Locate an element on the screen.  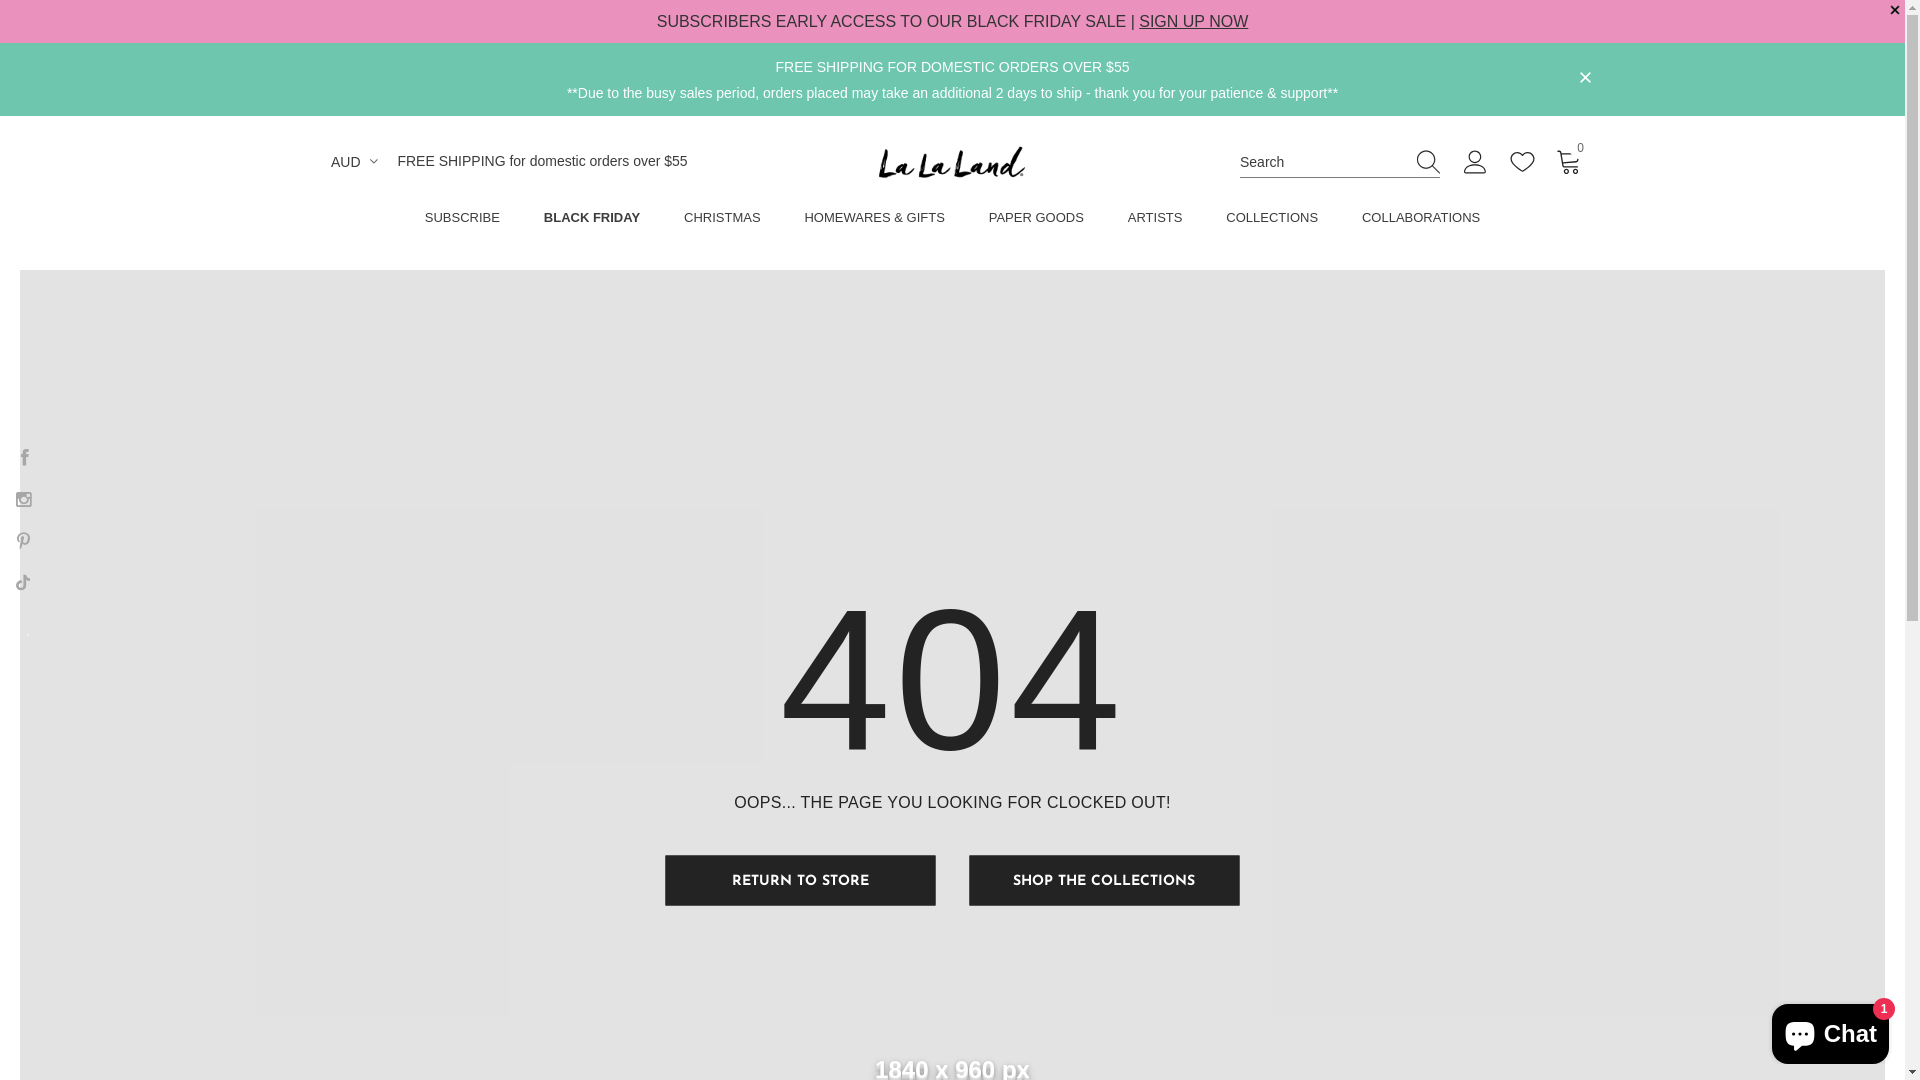
ARTISTS is located at coordinates (1156, 222).